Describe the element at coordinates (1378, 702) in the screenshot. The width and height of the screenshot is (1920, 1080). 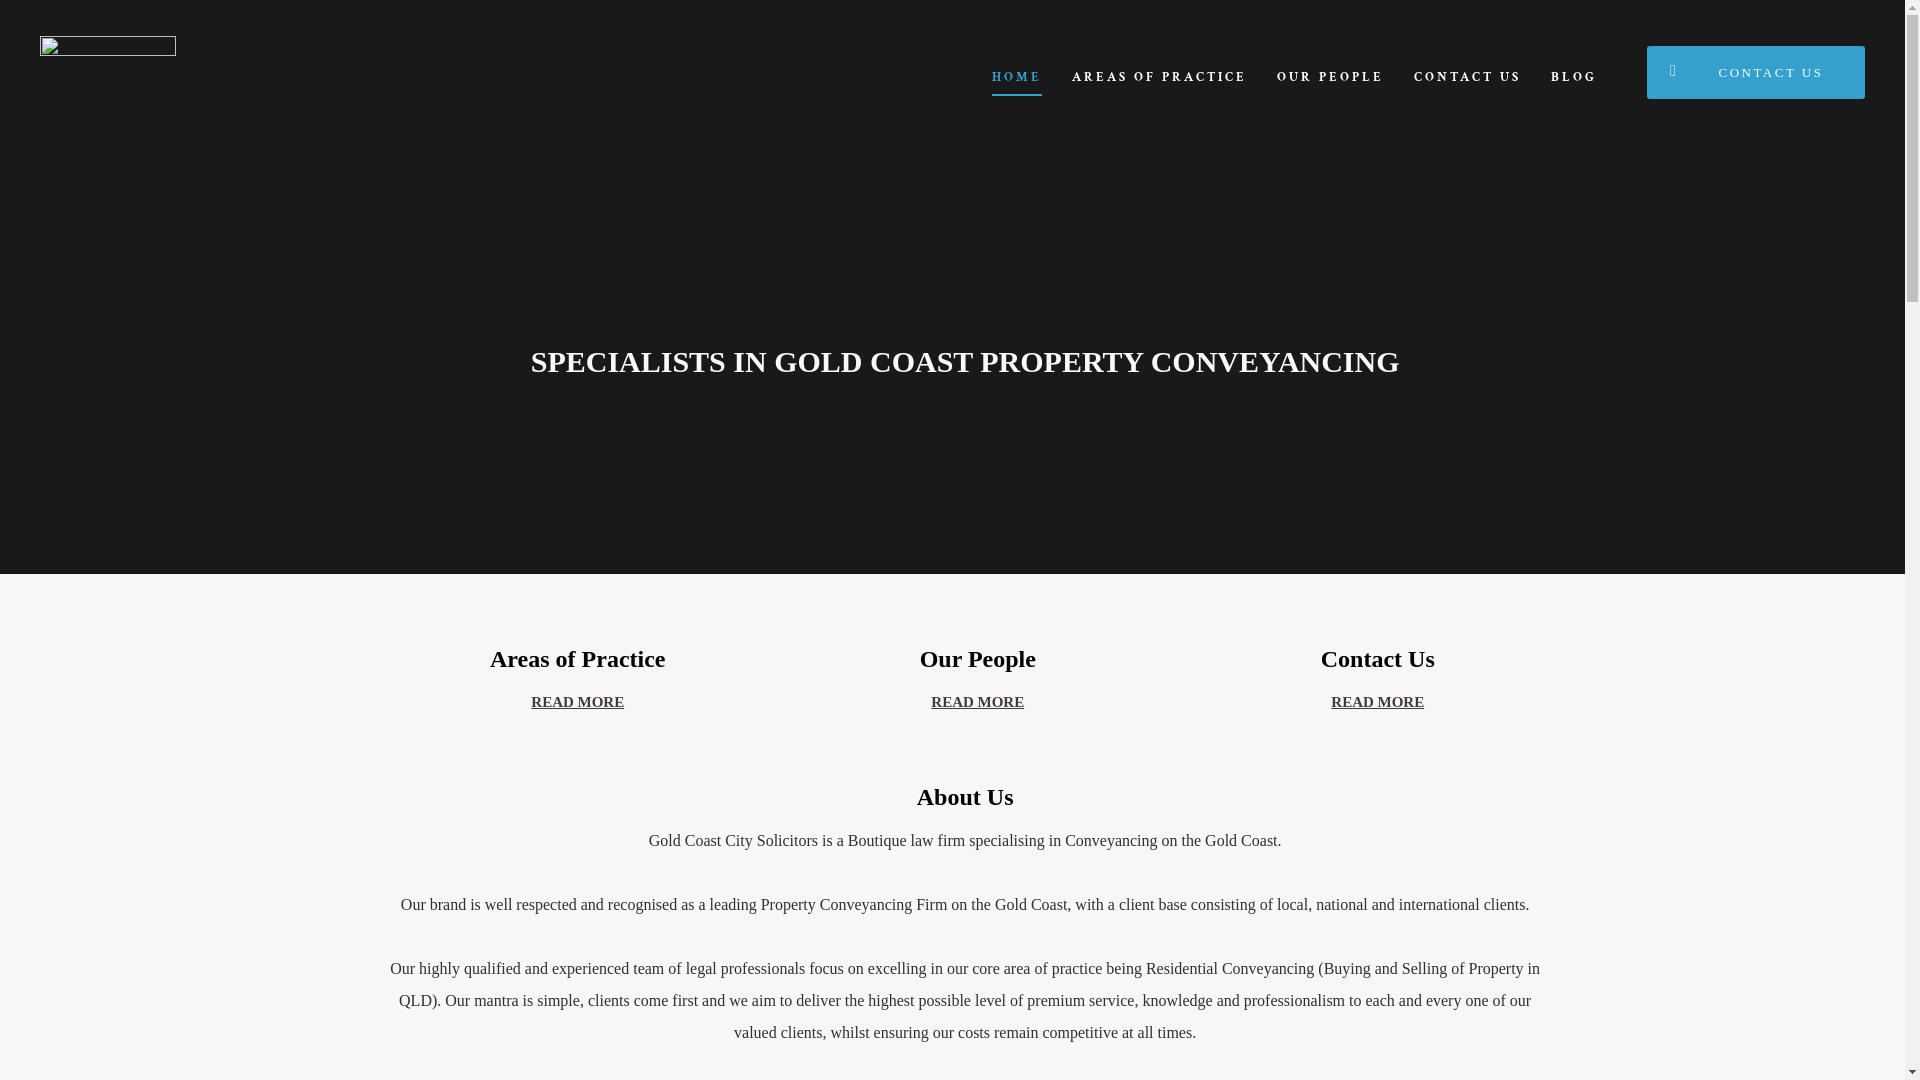
I see `READ MORE` at that location.